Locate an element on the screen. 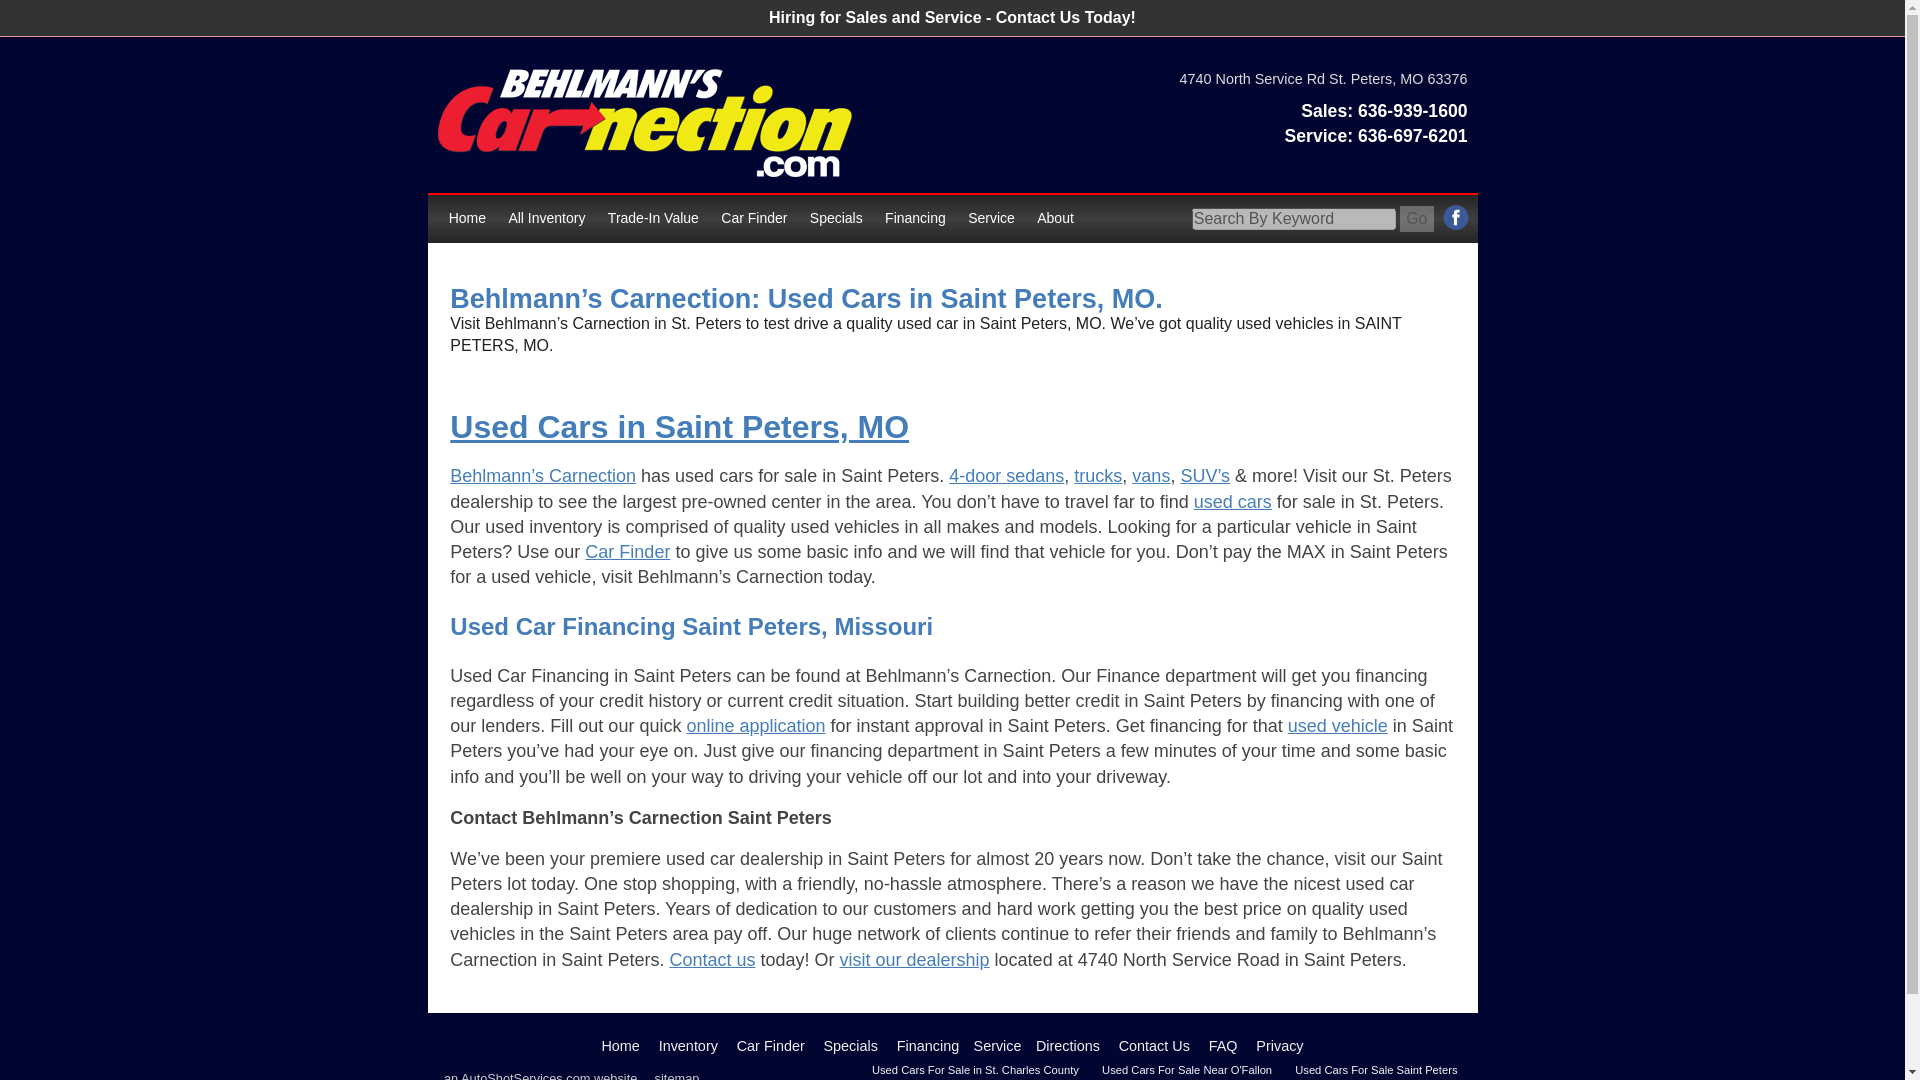 The width and height of the screenshot is (1920, 1080). Home is located at coordinates (467, 219).